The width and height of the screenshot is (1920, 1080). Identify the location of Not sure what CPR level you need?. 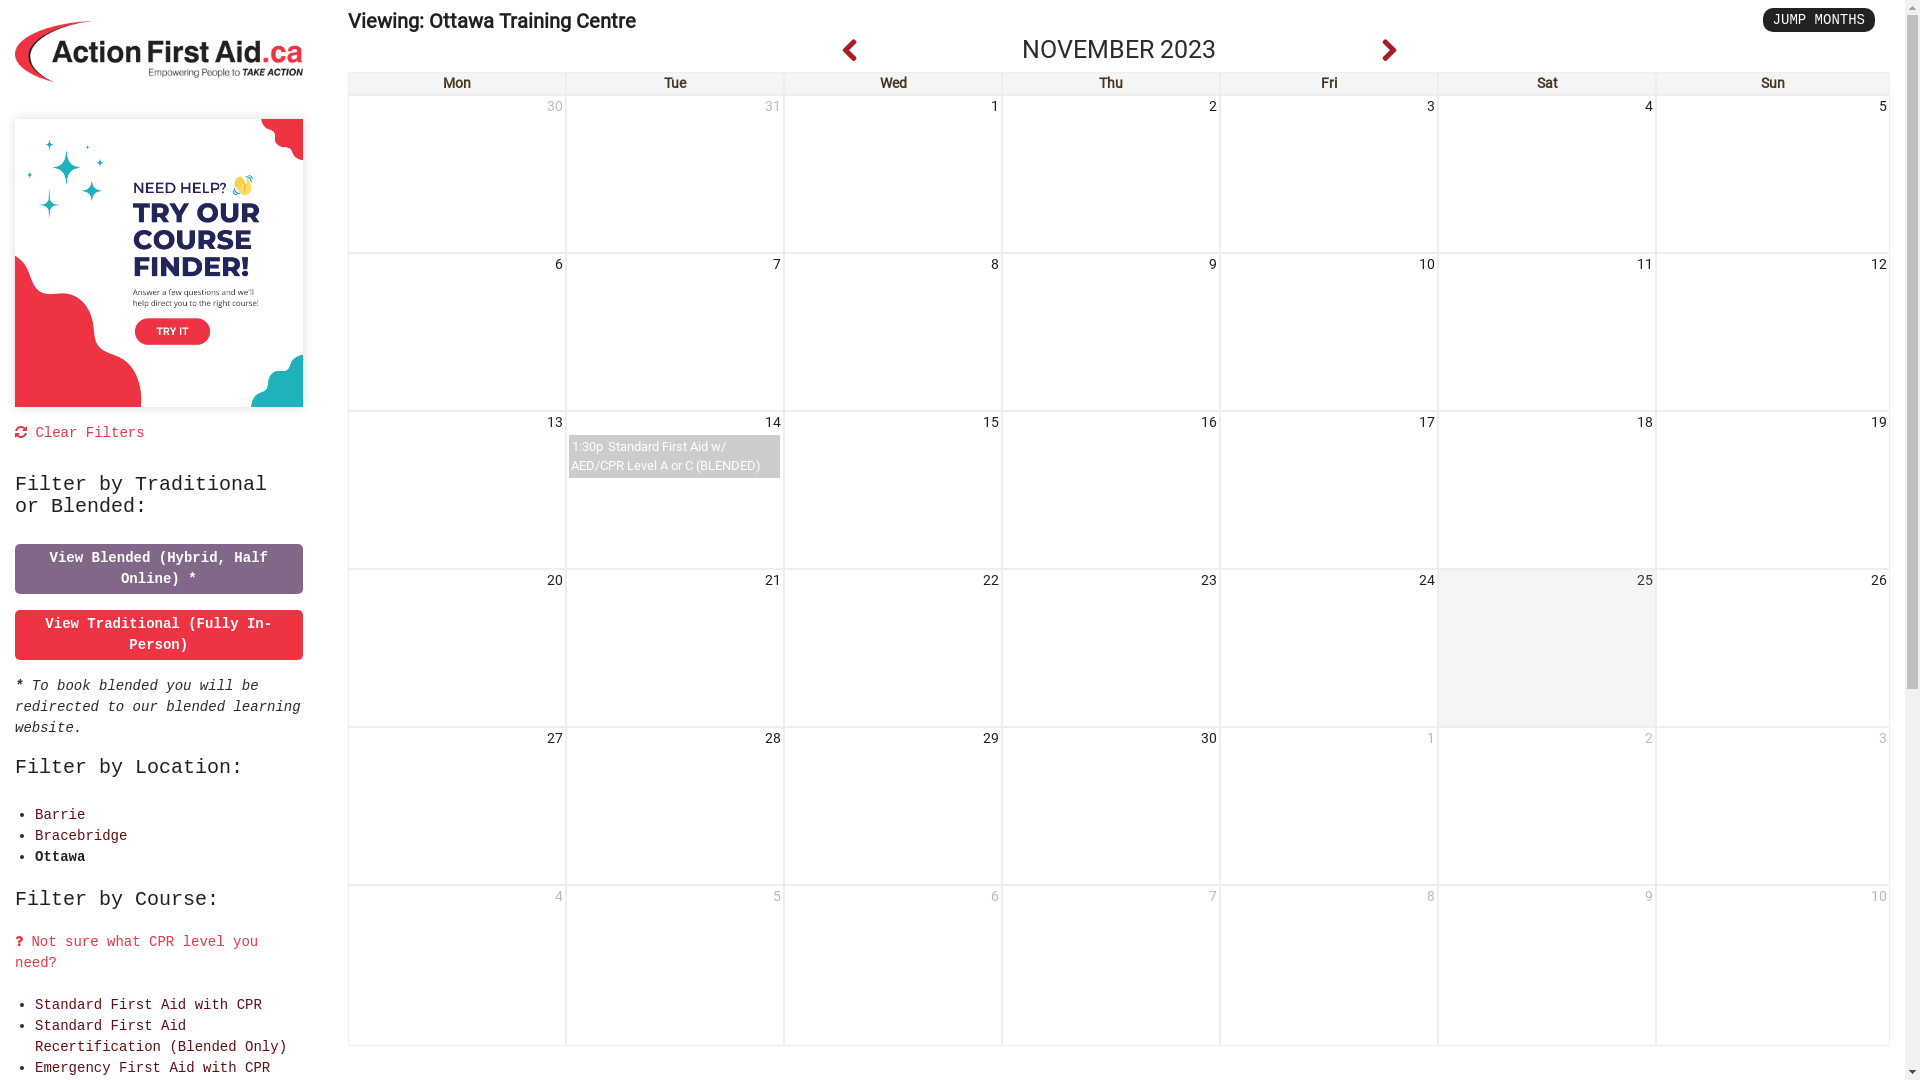
(136, 963).